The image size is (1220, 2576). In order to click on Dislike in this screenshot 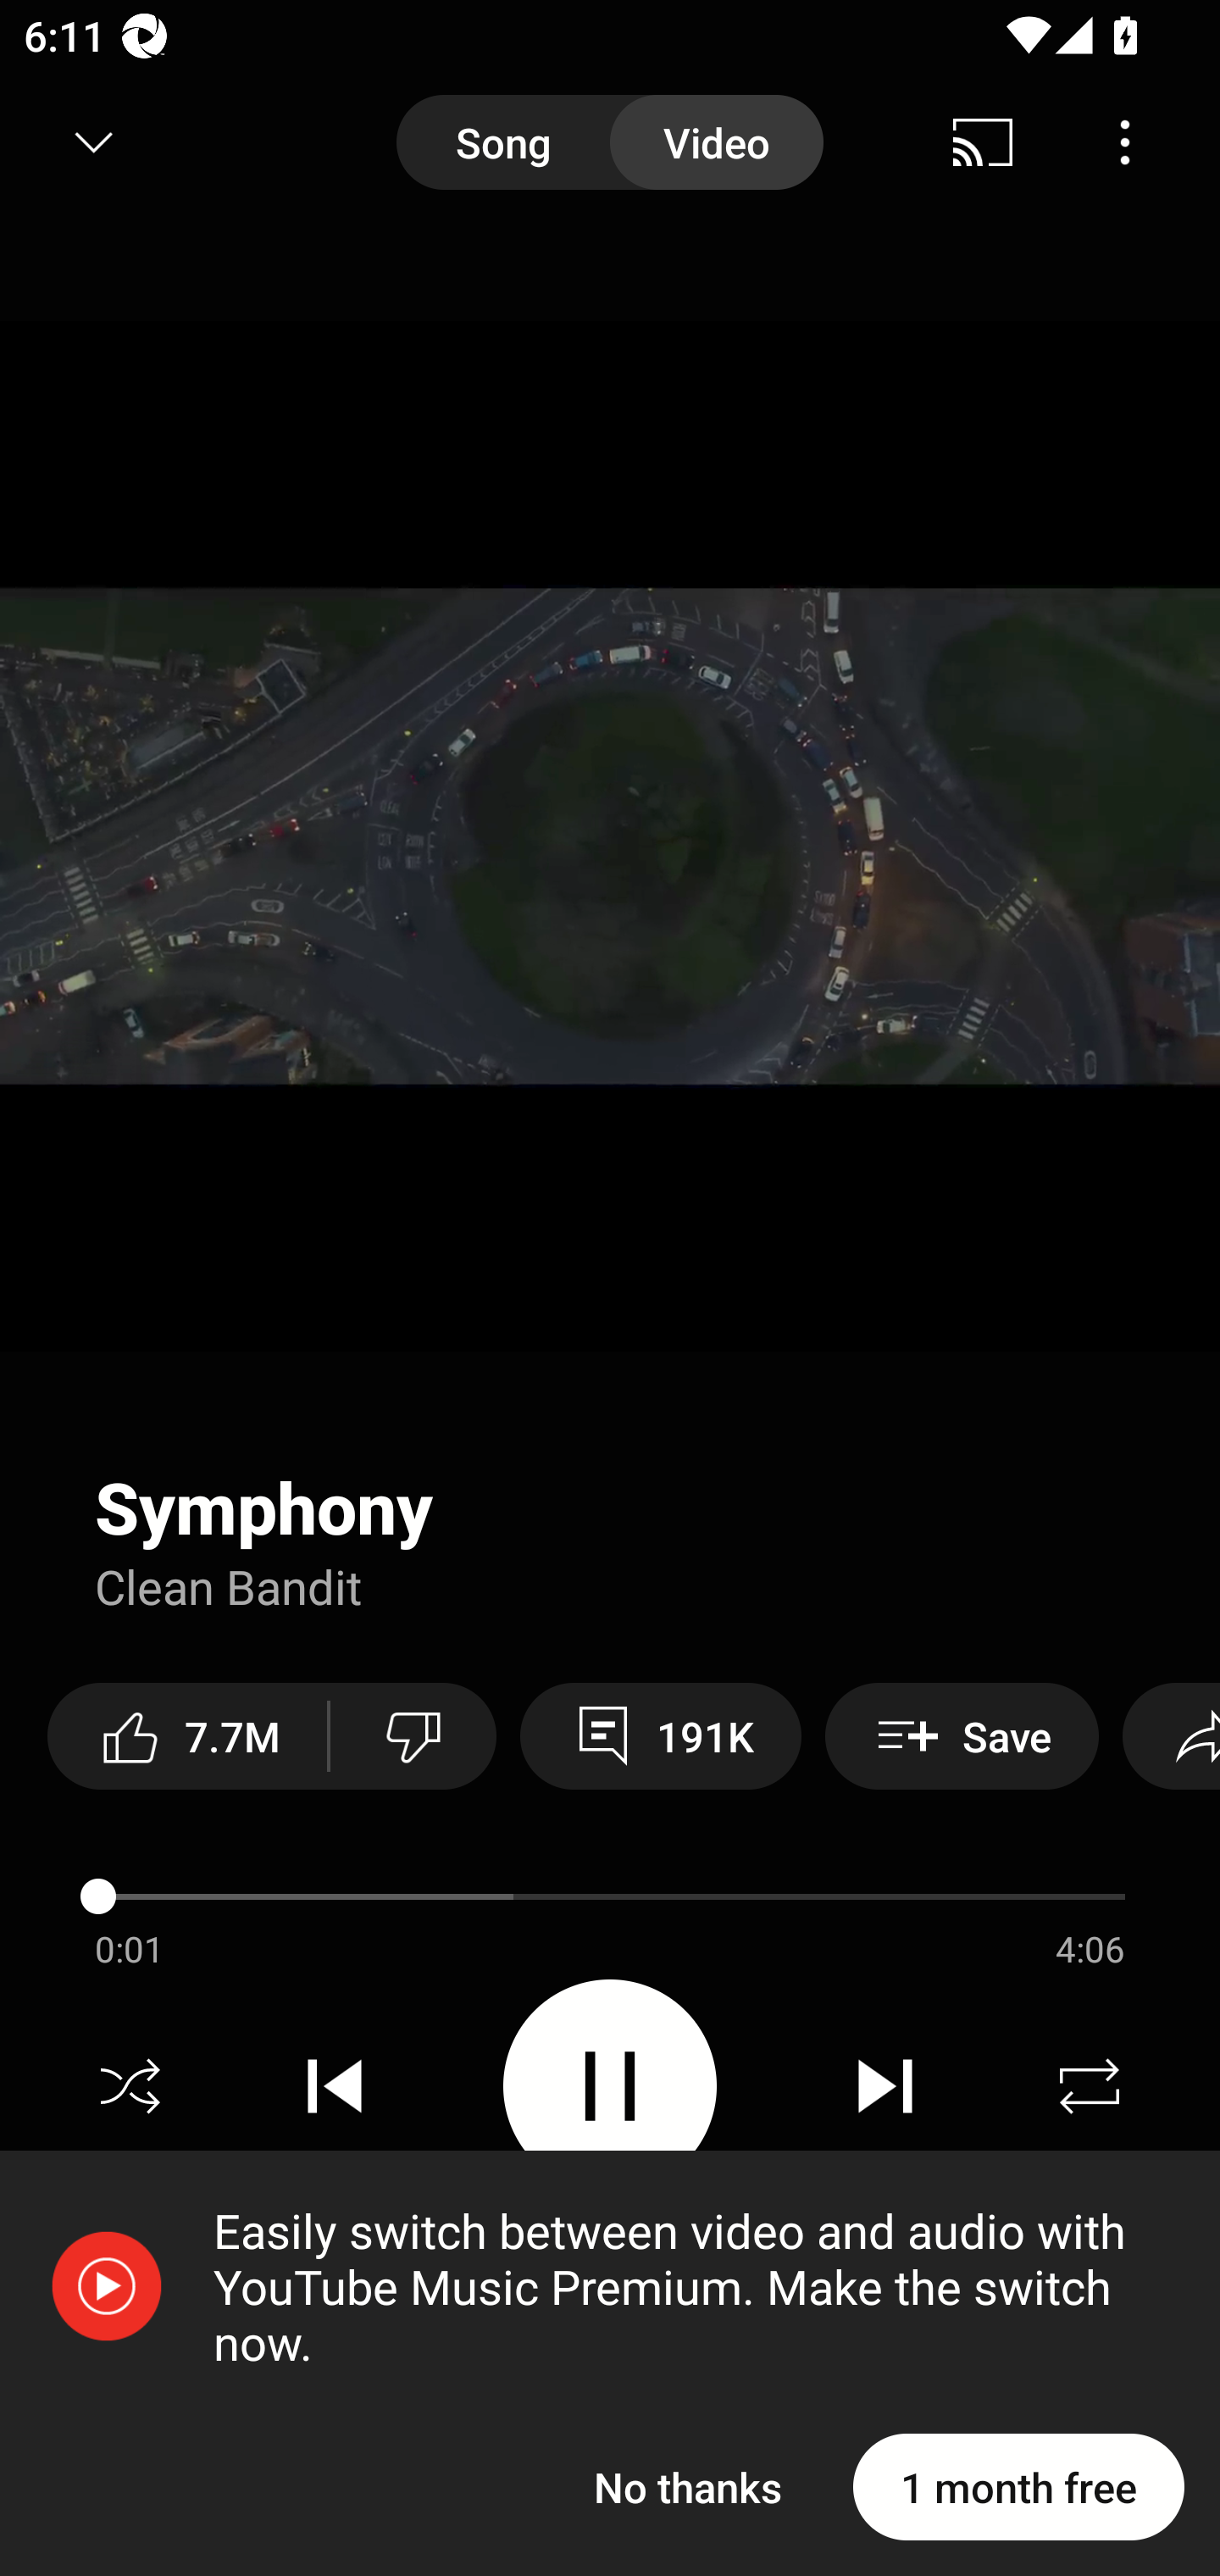, I will do `click(413, 1735)`.